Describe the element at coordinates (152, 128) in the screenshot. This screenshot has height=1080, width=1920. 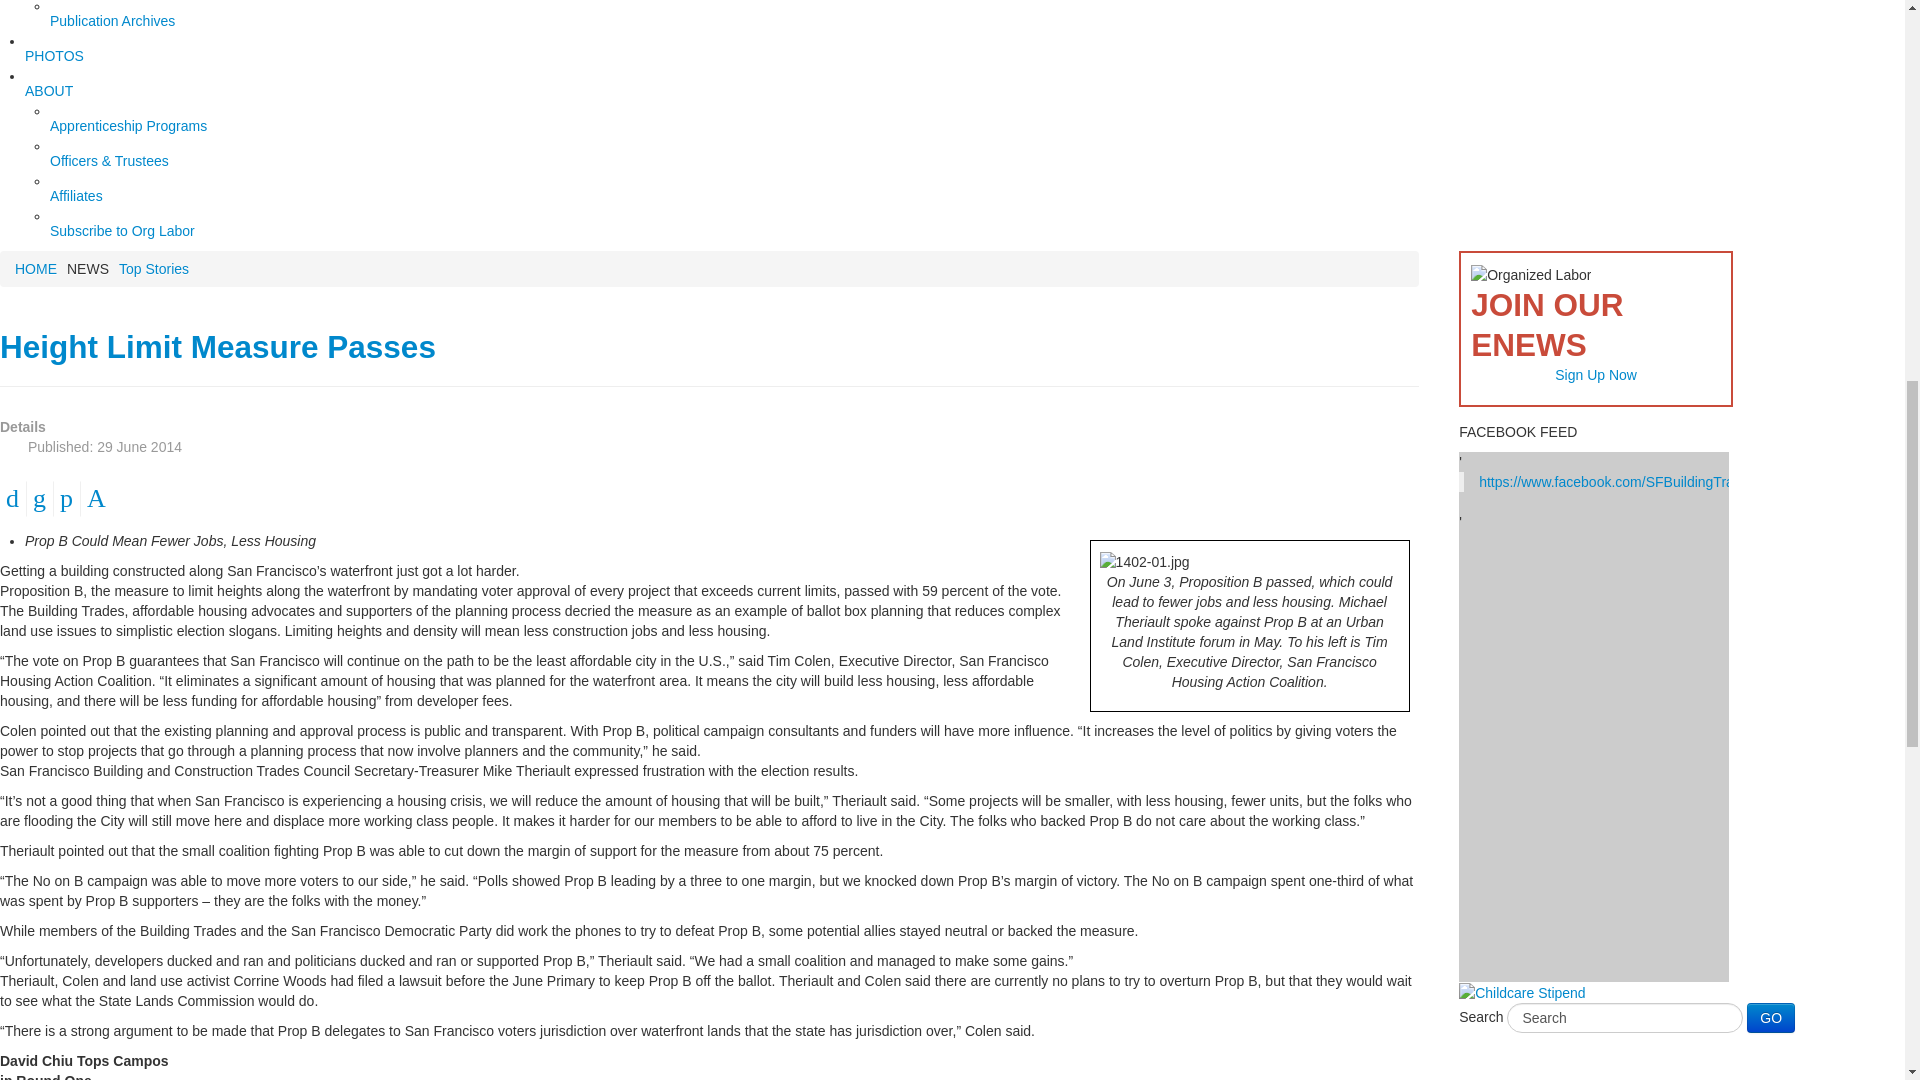
I see `Apprenticeship Programs` at that location.